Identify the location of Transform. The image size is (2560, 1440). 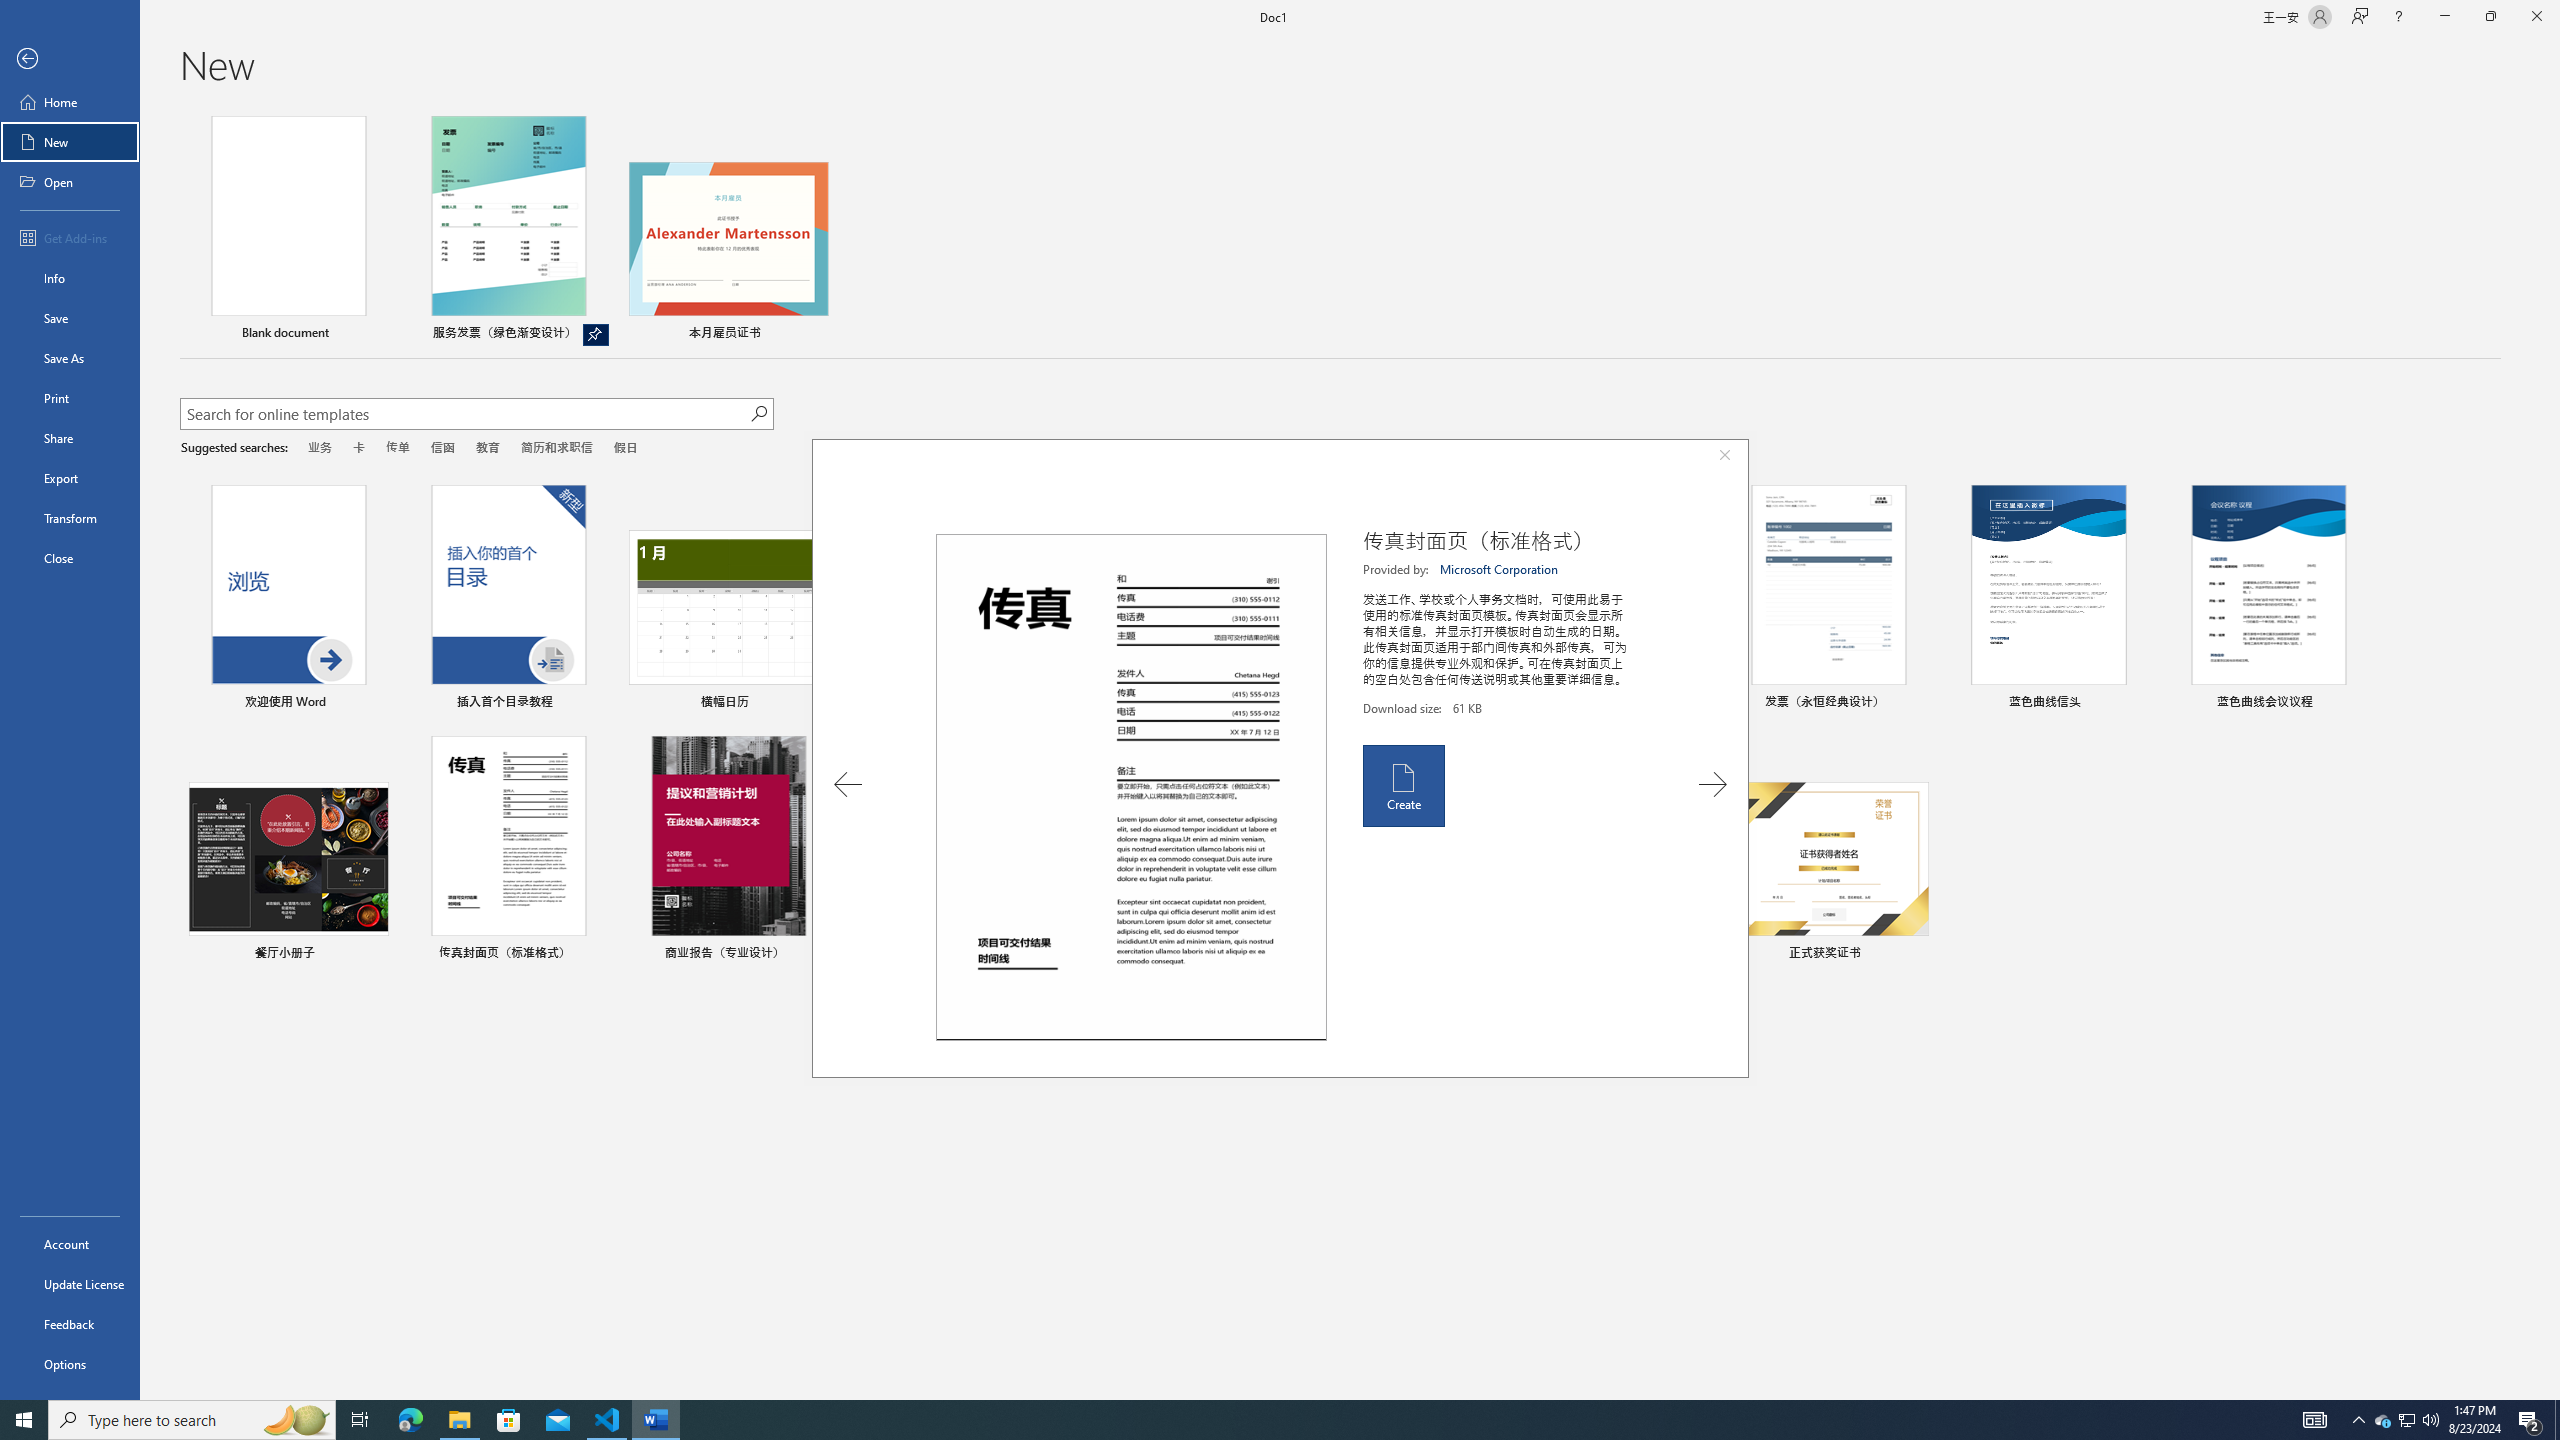
(70, 518).